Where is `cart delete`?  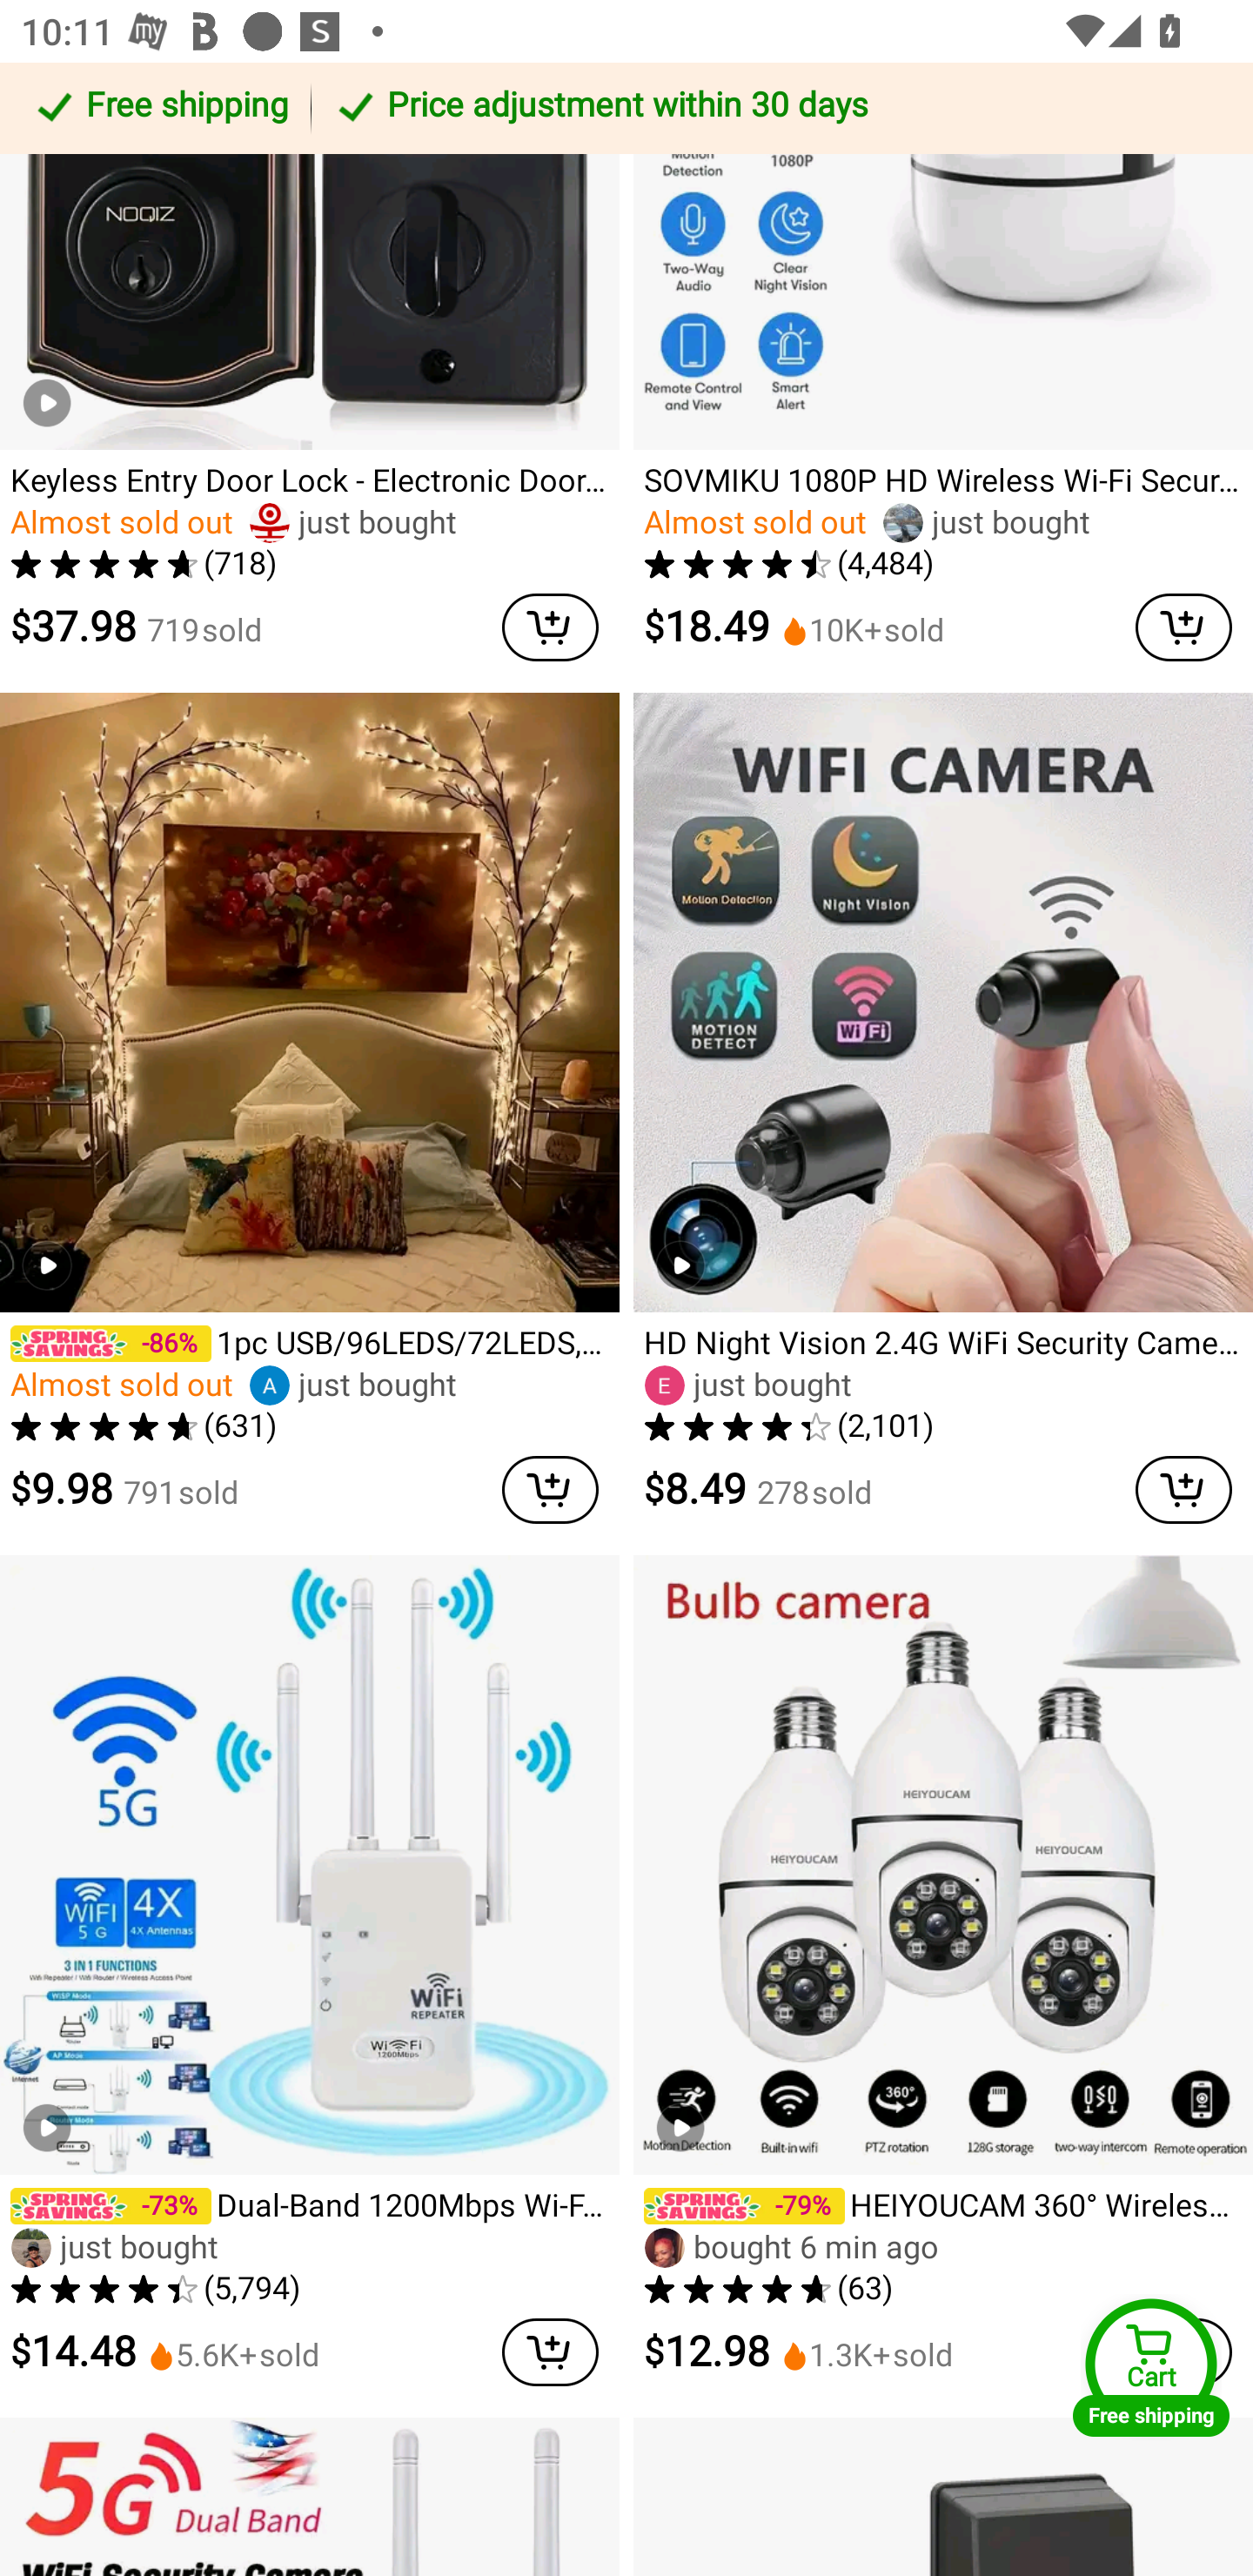 cart delete is located at coordinates (1183, 627).